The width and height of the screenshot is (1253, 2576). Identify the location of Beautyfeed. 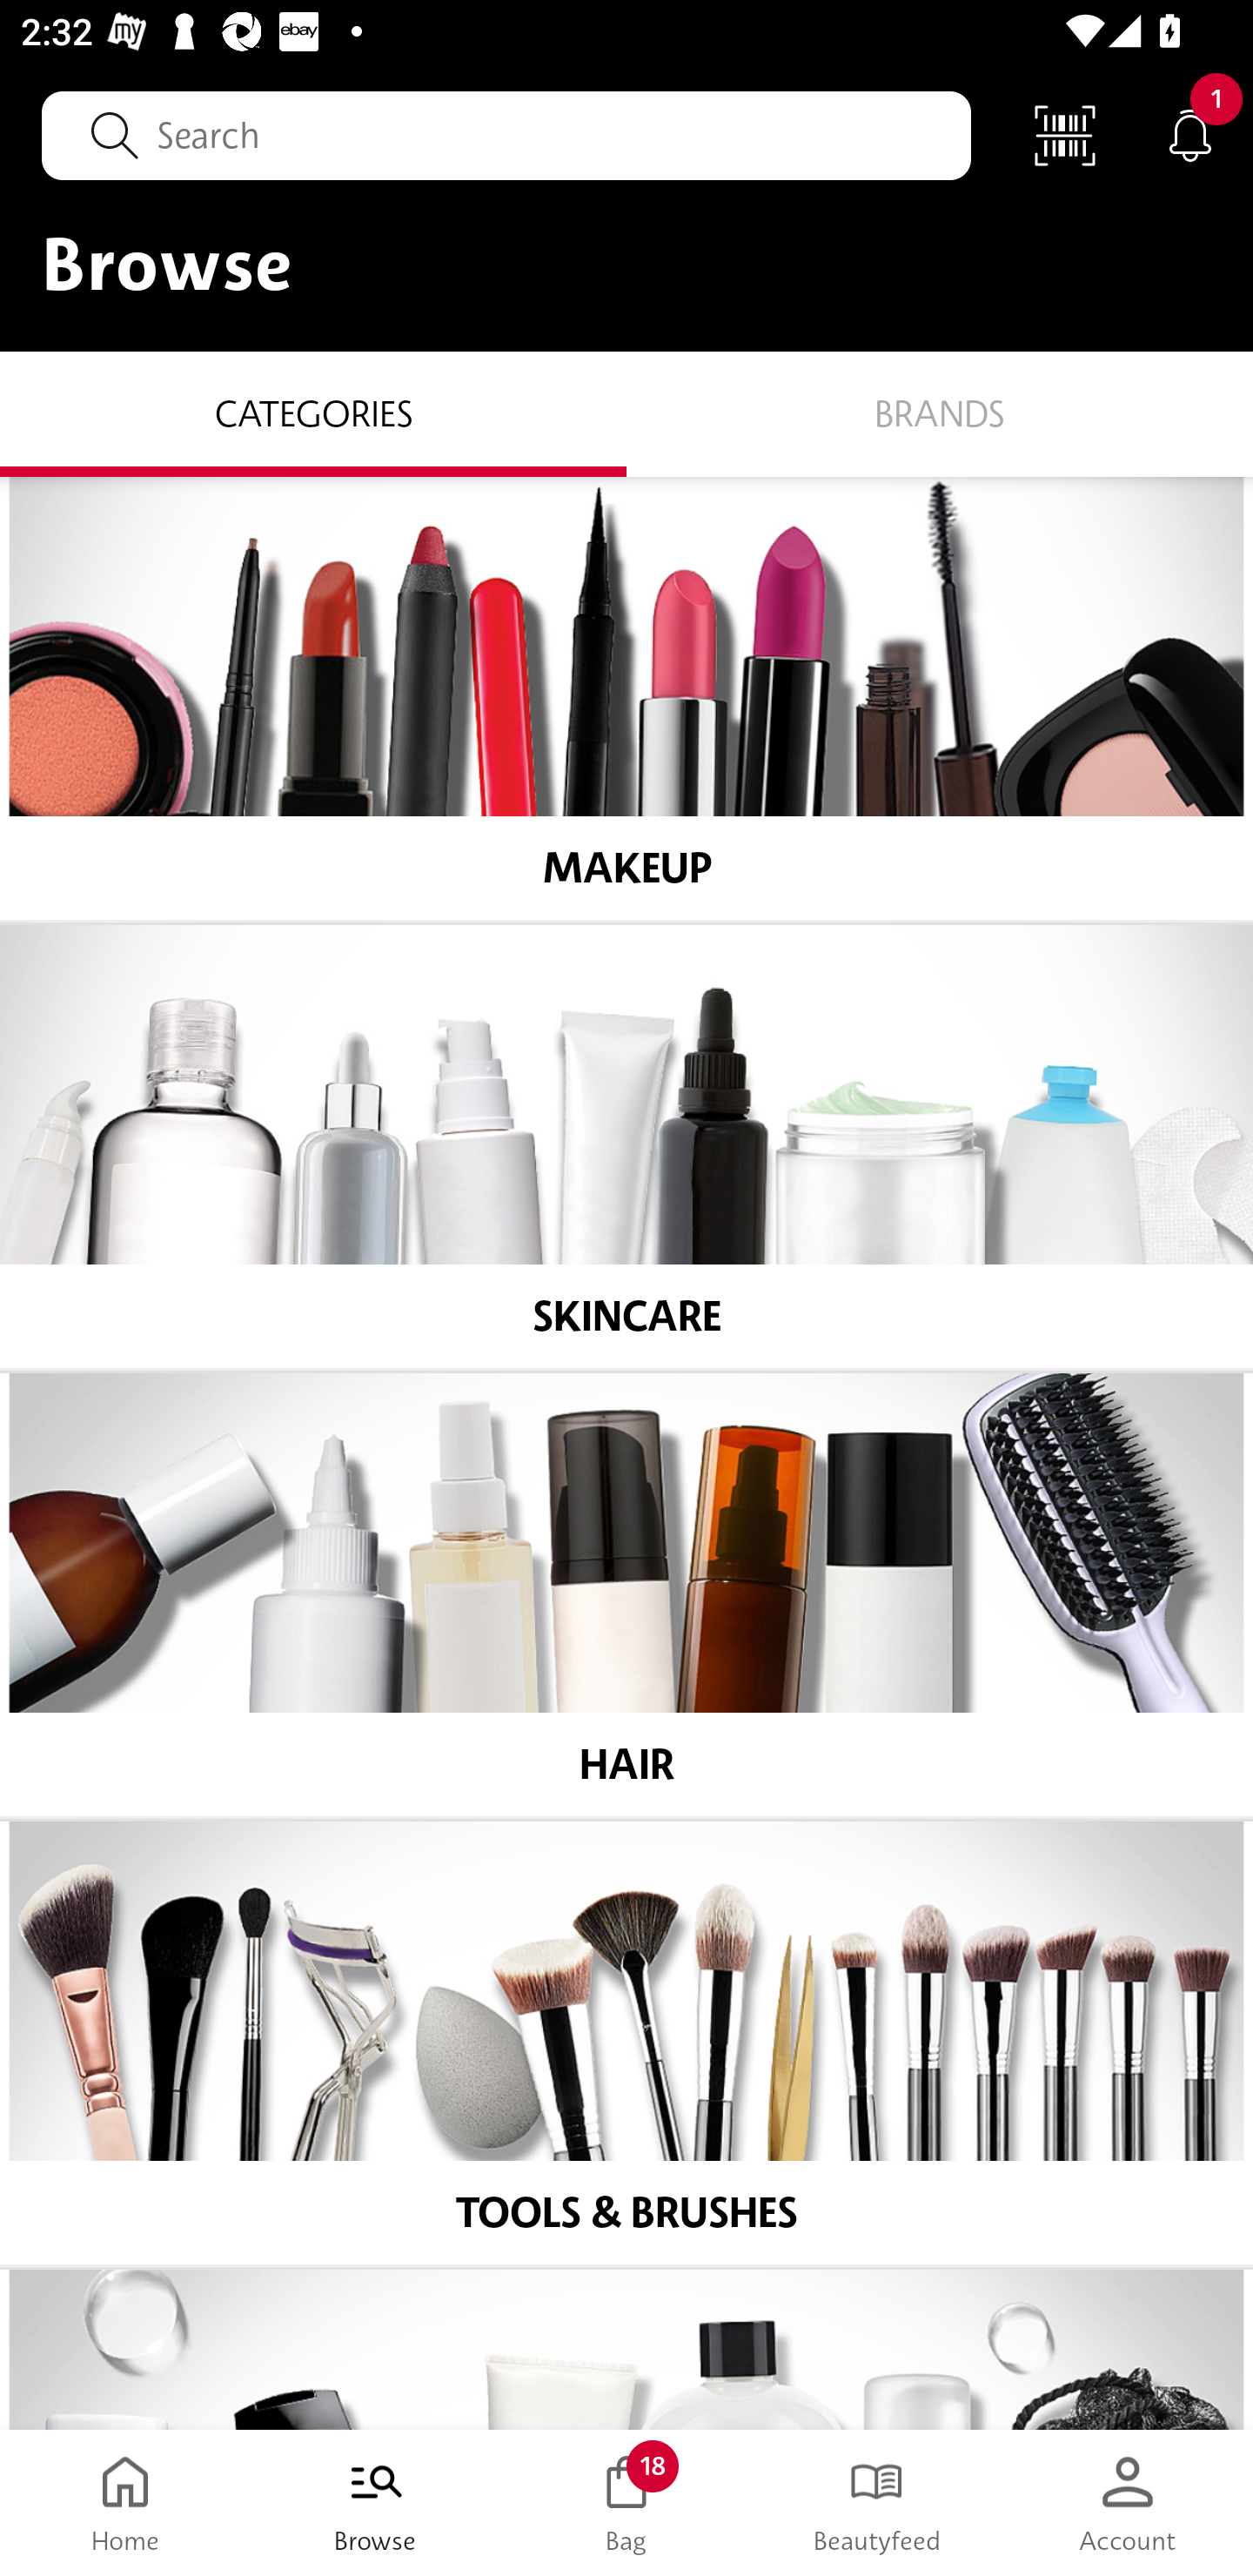
(877, 2503).